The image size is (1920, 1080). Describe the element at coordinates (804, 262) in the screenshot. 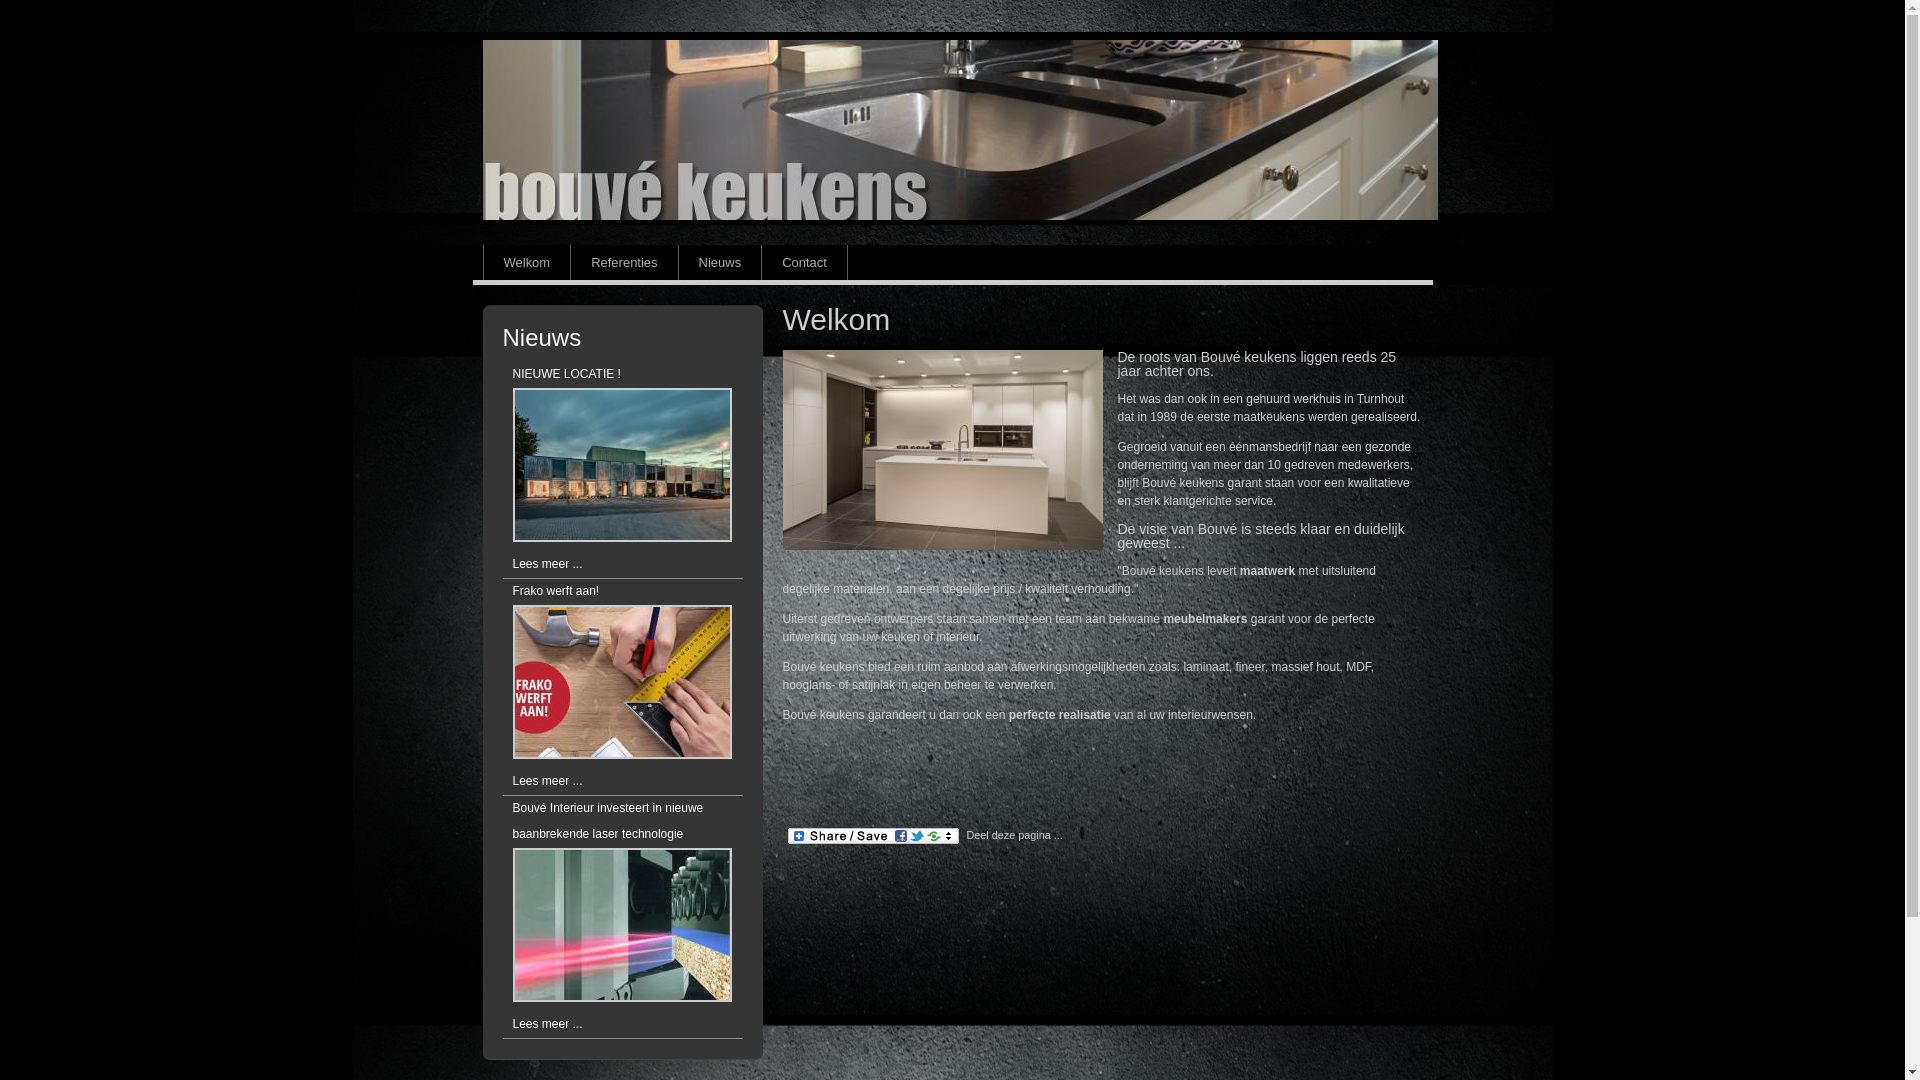

I see `Contact` at that location.